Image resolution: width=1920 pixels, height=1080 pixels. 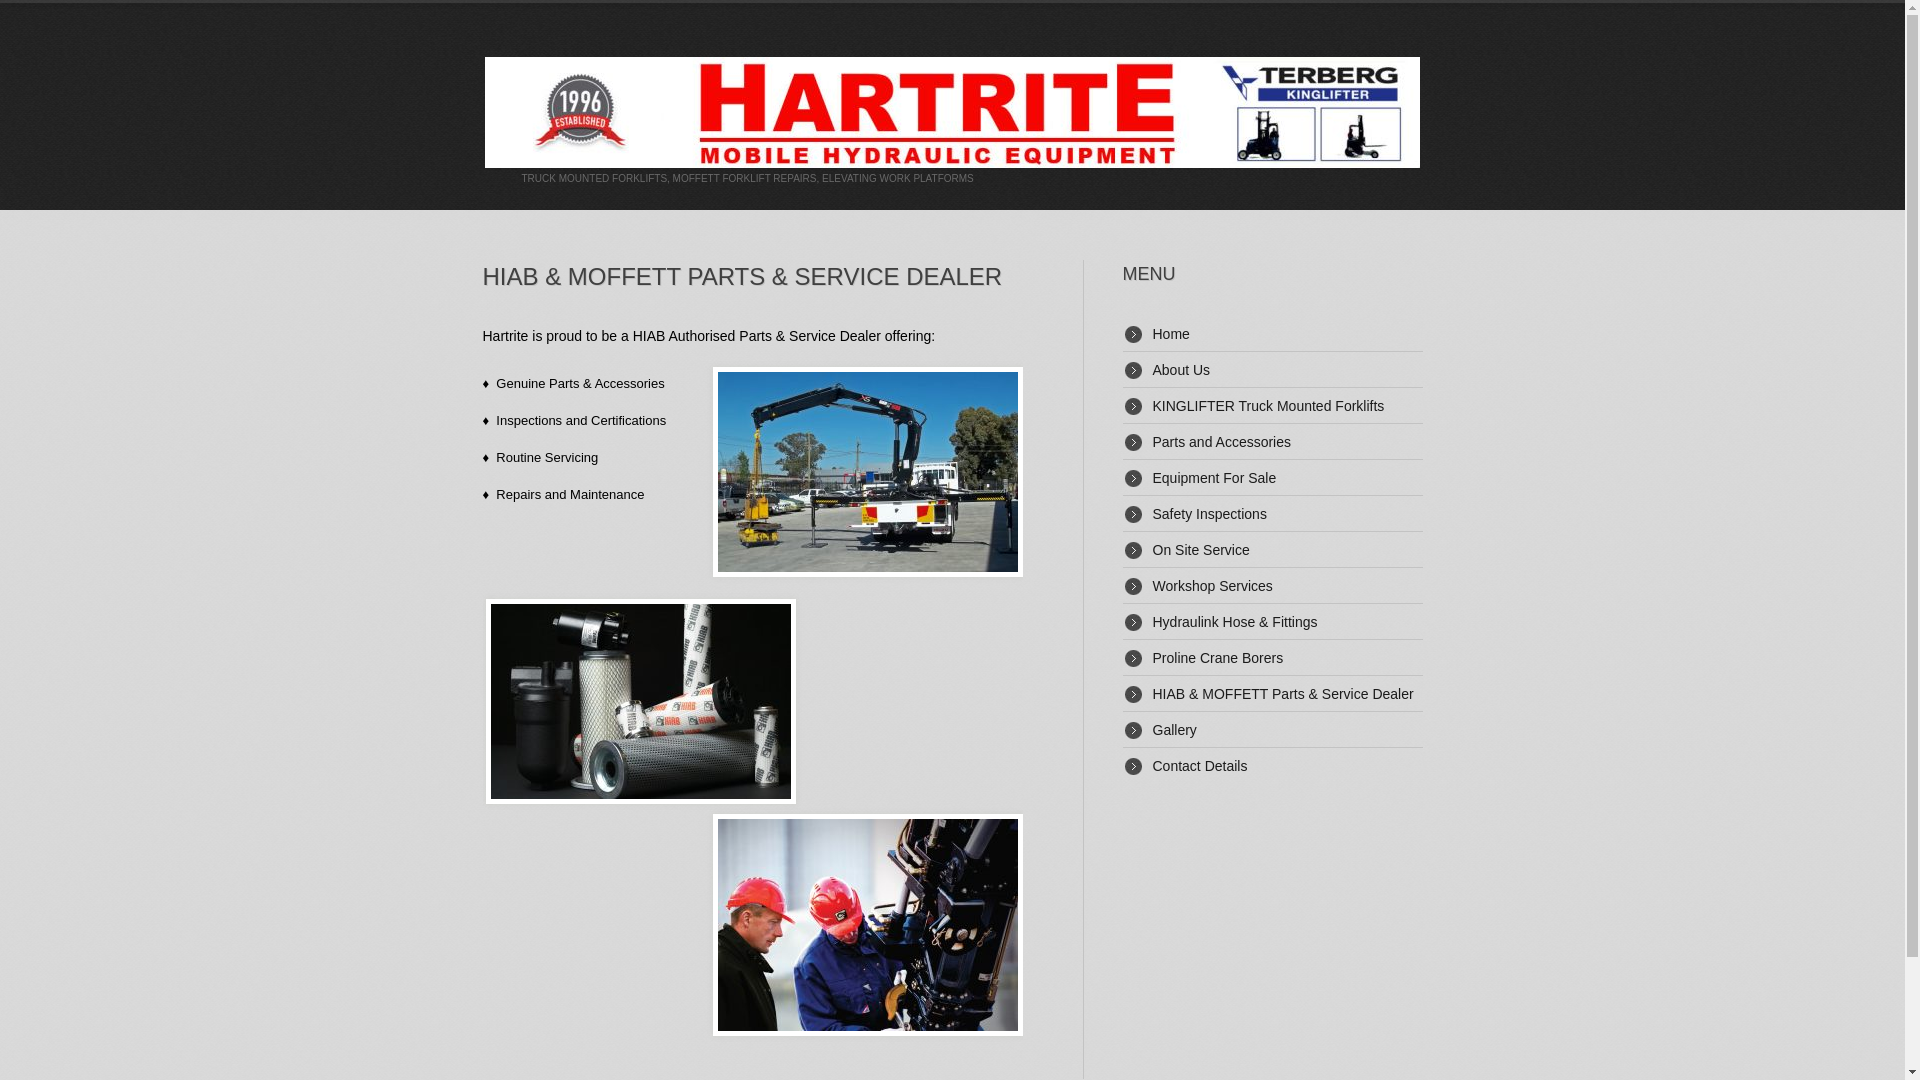 I want to click on HIAB & MOFFETT Parts & Service Dealer, so click(x=1282, y=694).